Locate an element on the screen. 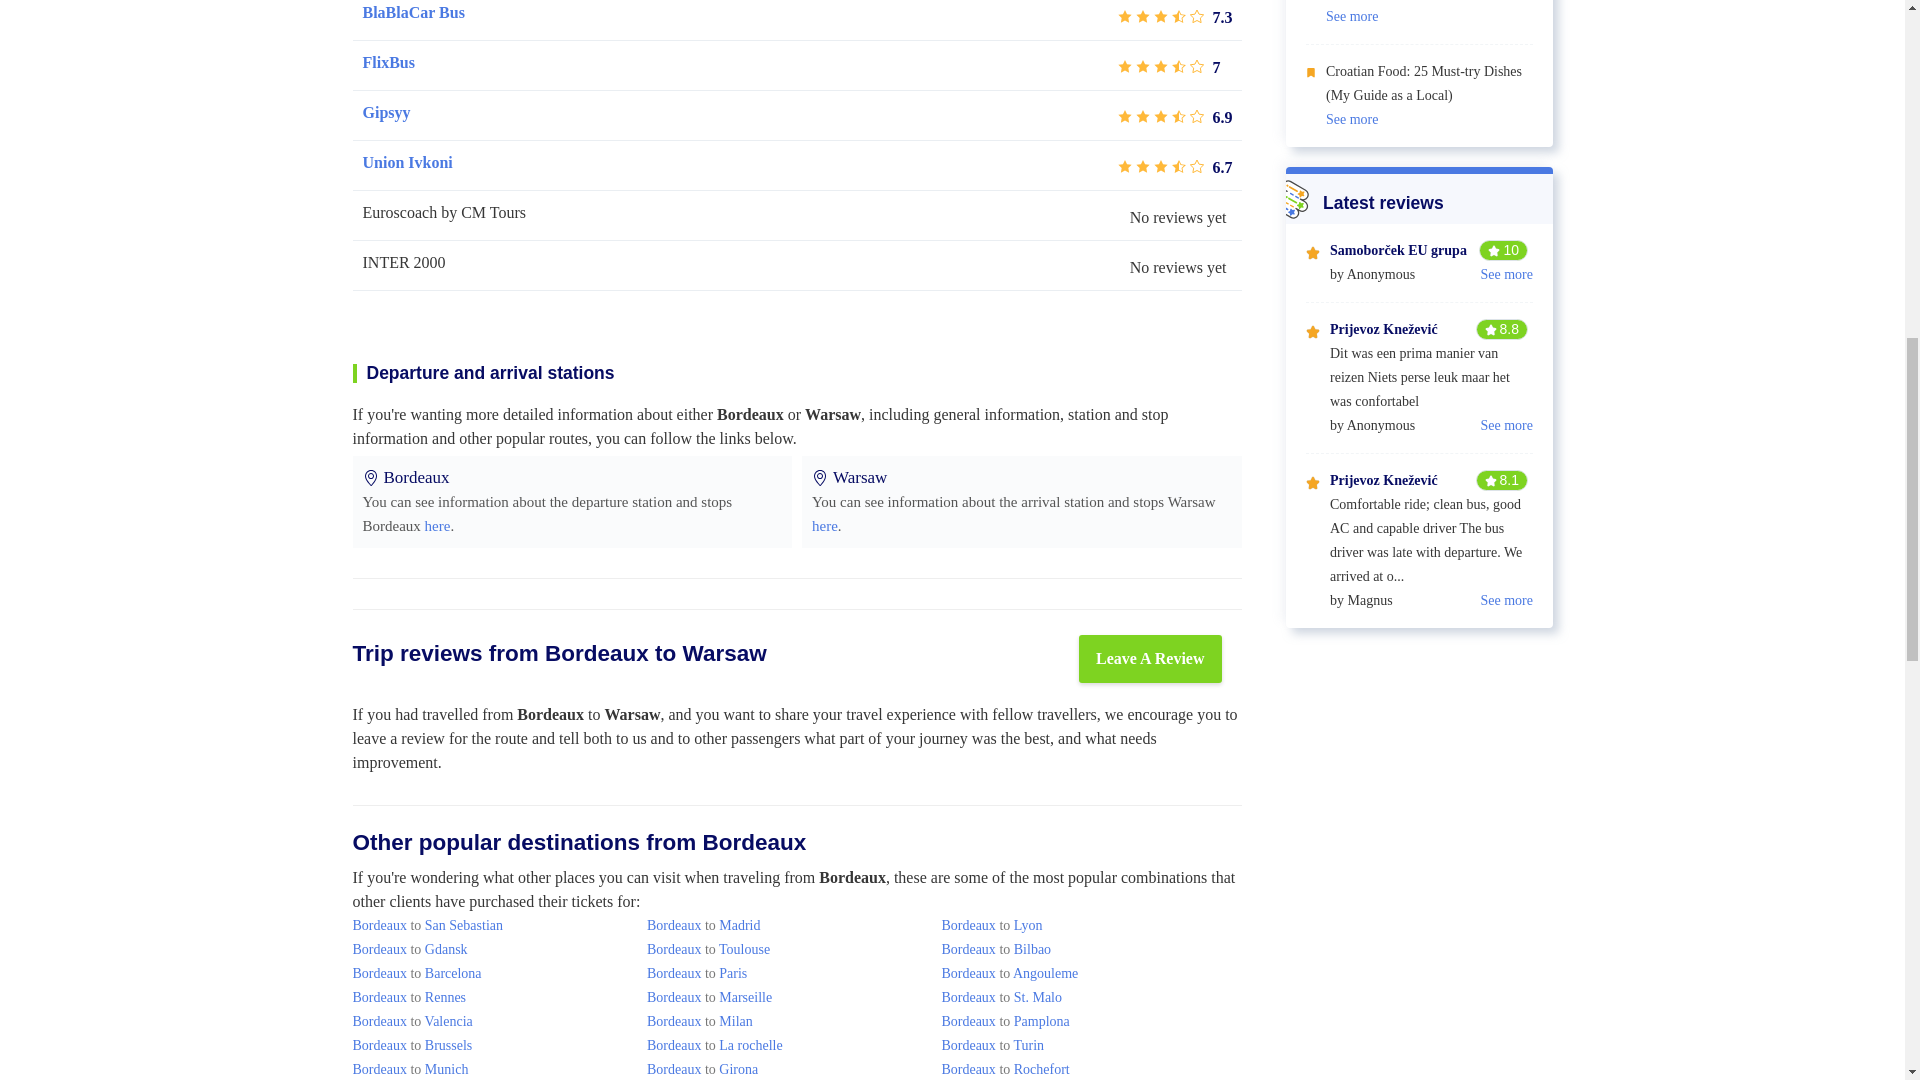 The width and height of the screenshot is (1920, 1080). FlixBus is located at coordinates (388, 62).